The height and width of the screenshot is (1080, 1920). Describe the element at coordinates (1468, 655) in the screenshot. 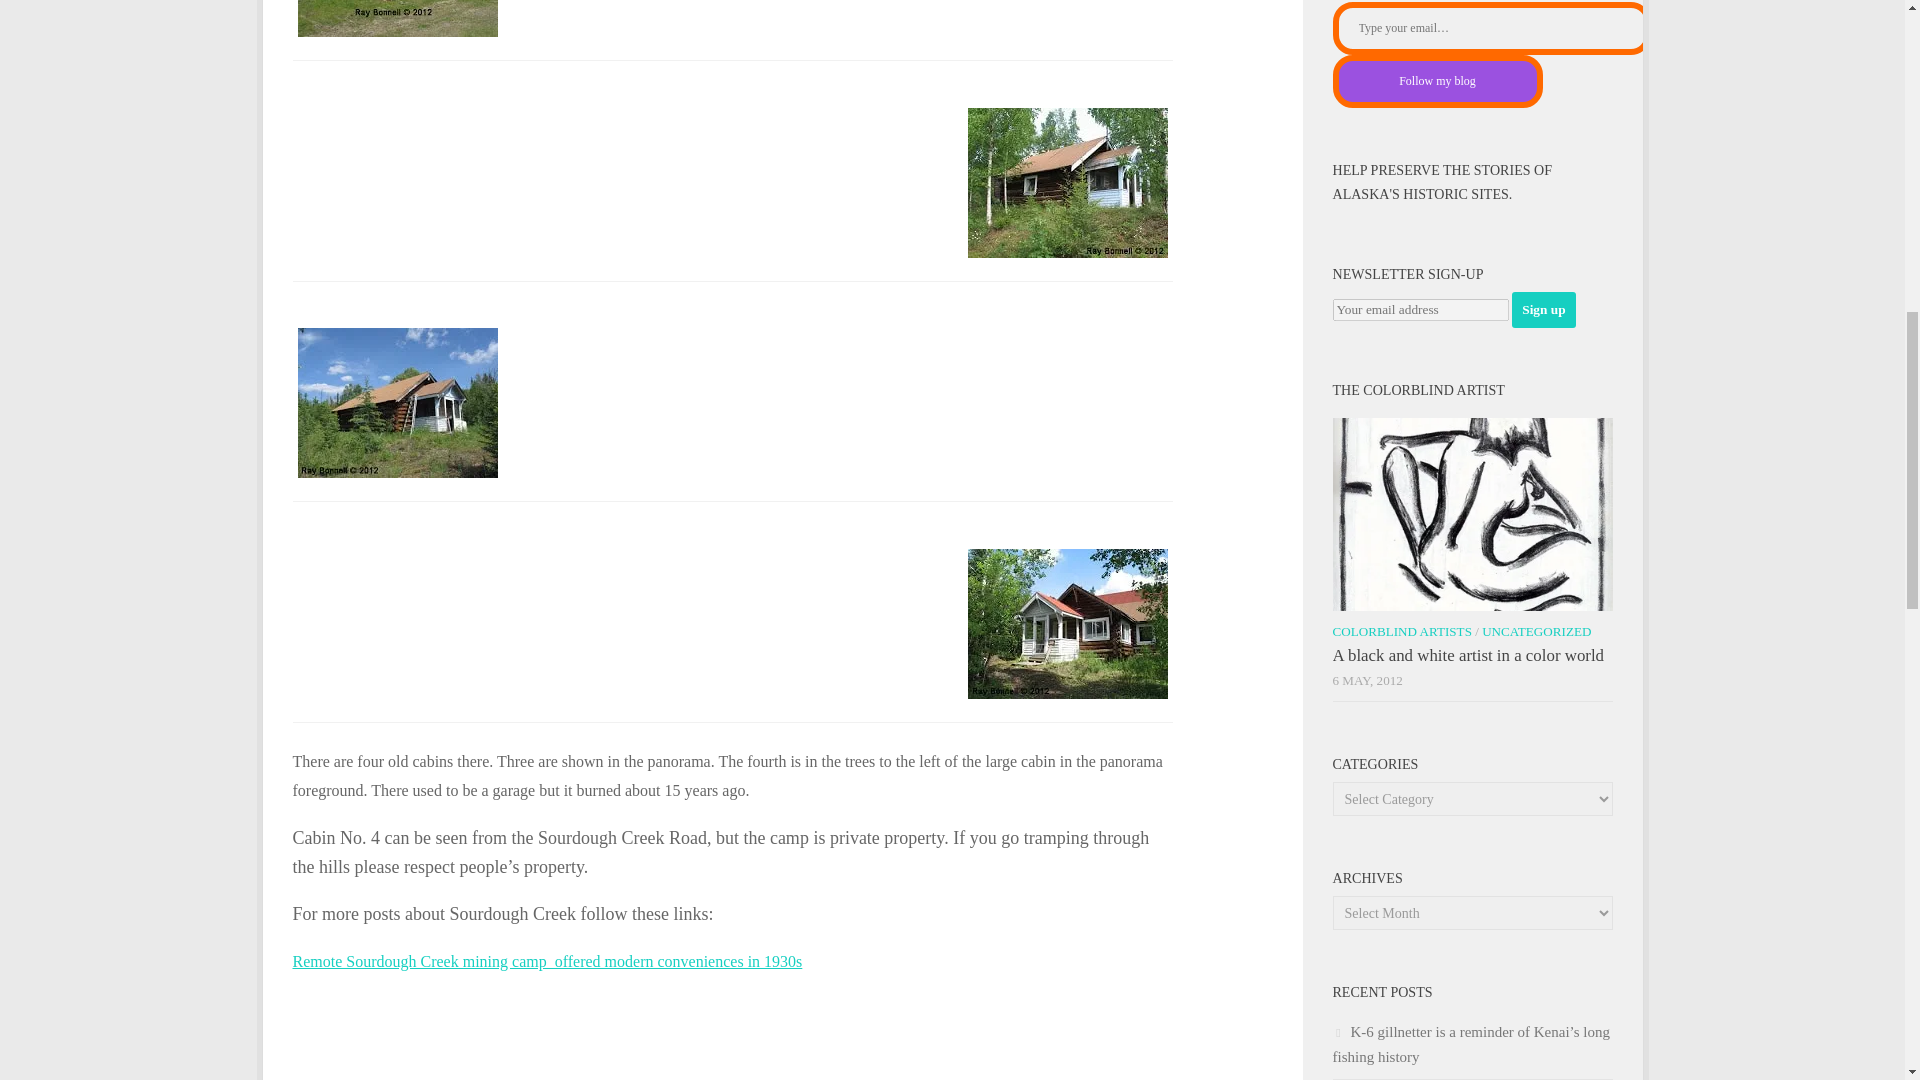

I see `Permalink to A black and white artist in a color world` at that location.